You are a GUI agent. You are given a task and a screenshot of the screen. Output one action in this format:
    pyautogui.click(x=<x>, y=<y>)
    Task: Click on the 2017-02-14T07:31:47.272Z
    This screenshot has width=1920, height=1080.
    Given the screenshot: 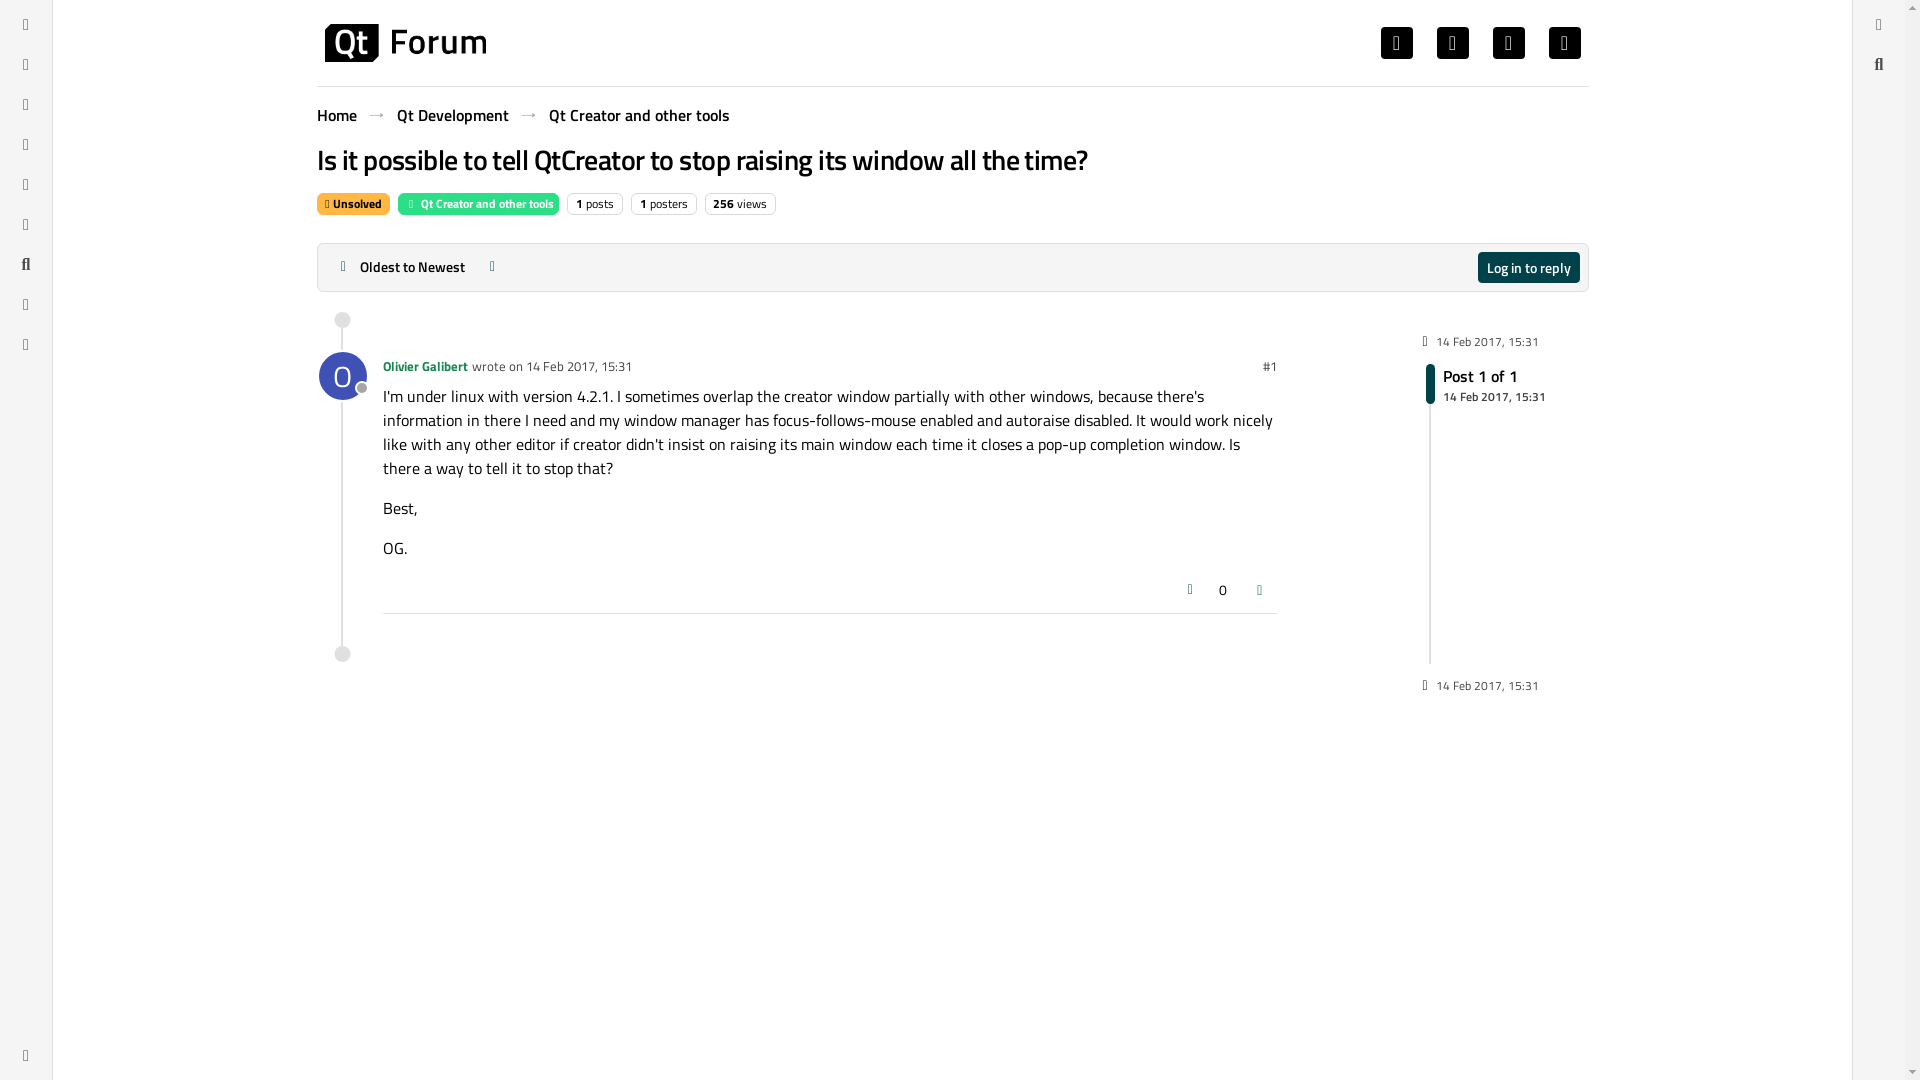 What is the action you would take?
    pyautogui.click(x=342, y=376)
    